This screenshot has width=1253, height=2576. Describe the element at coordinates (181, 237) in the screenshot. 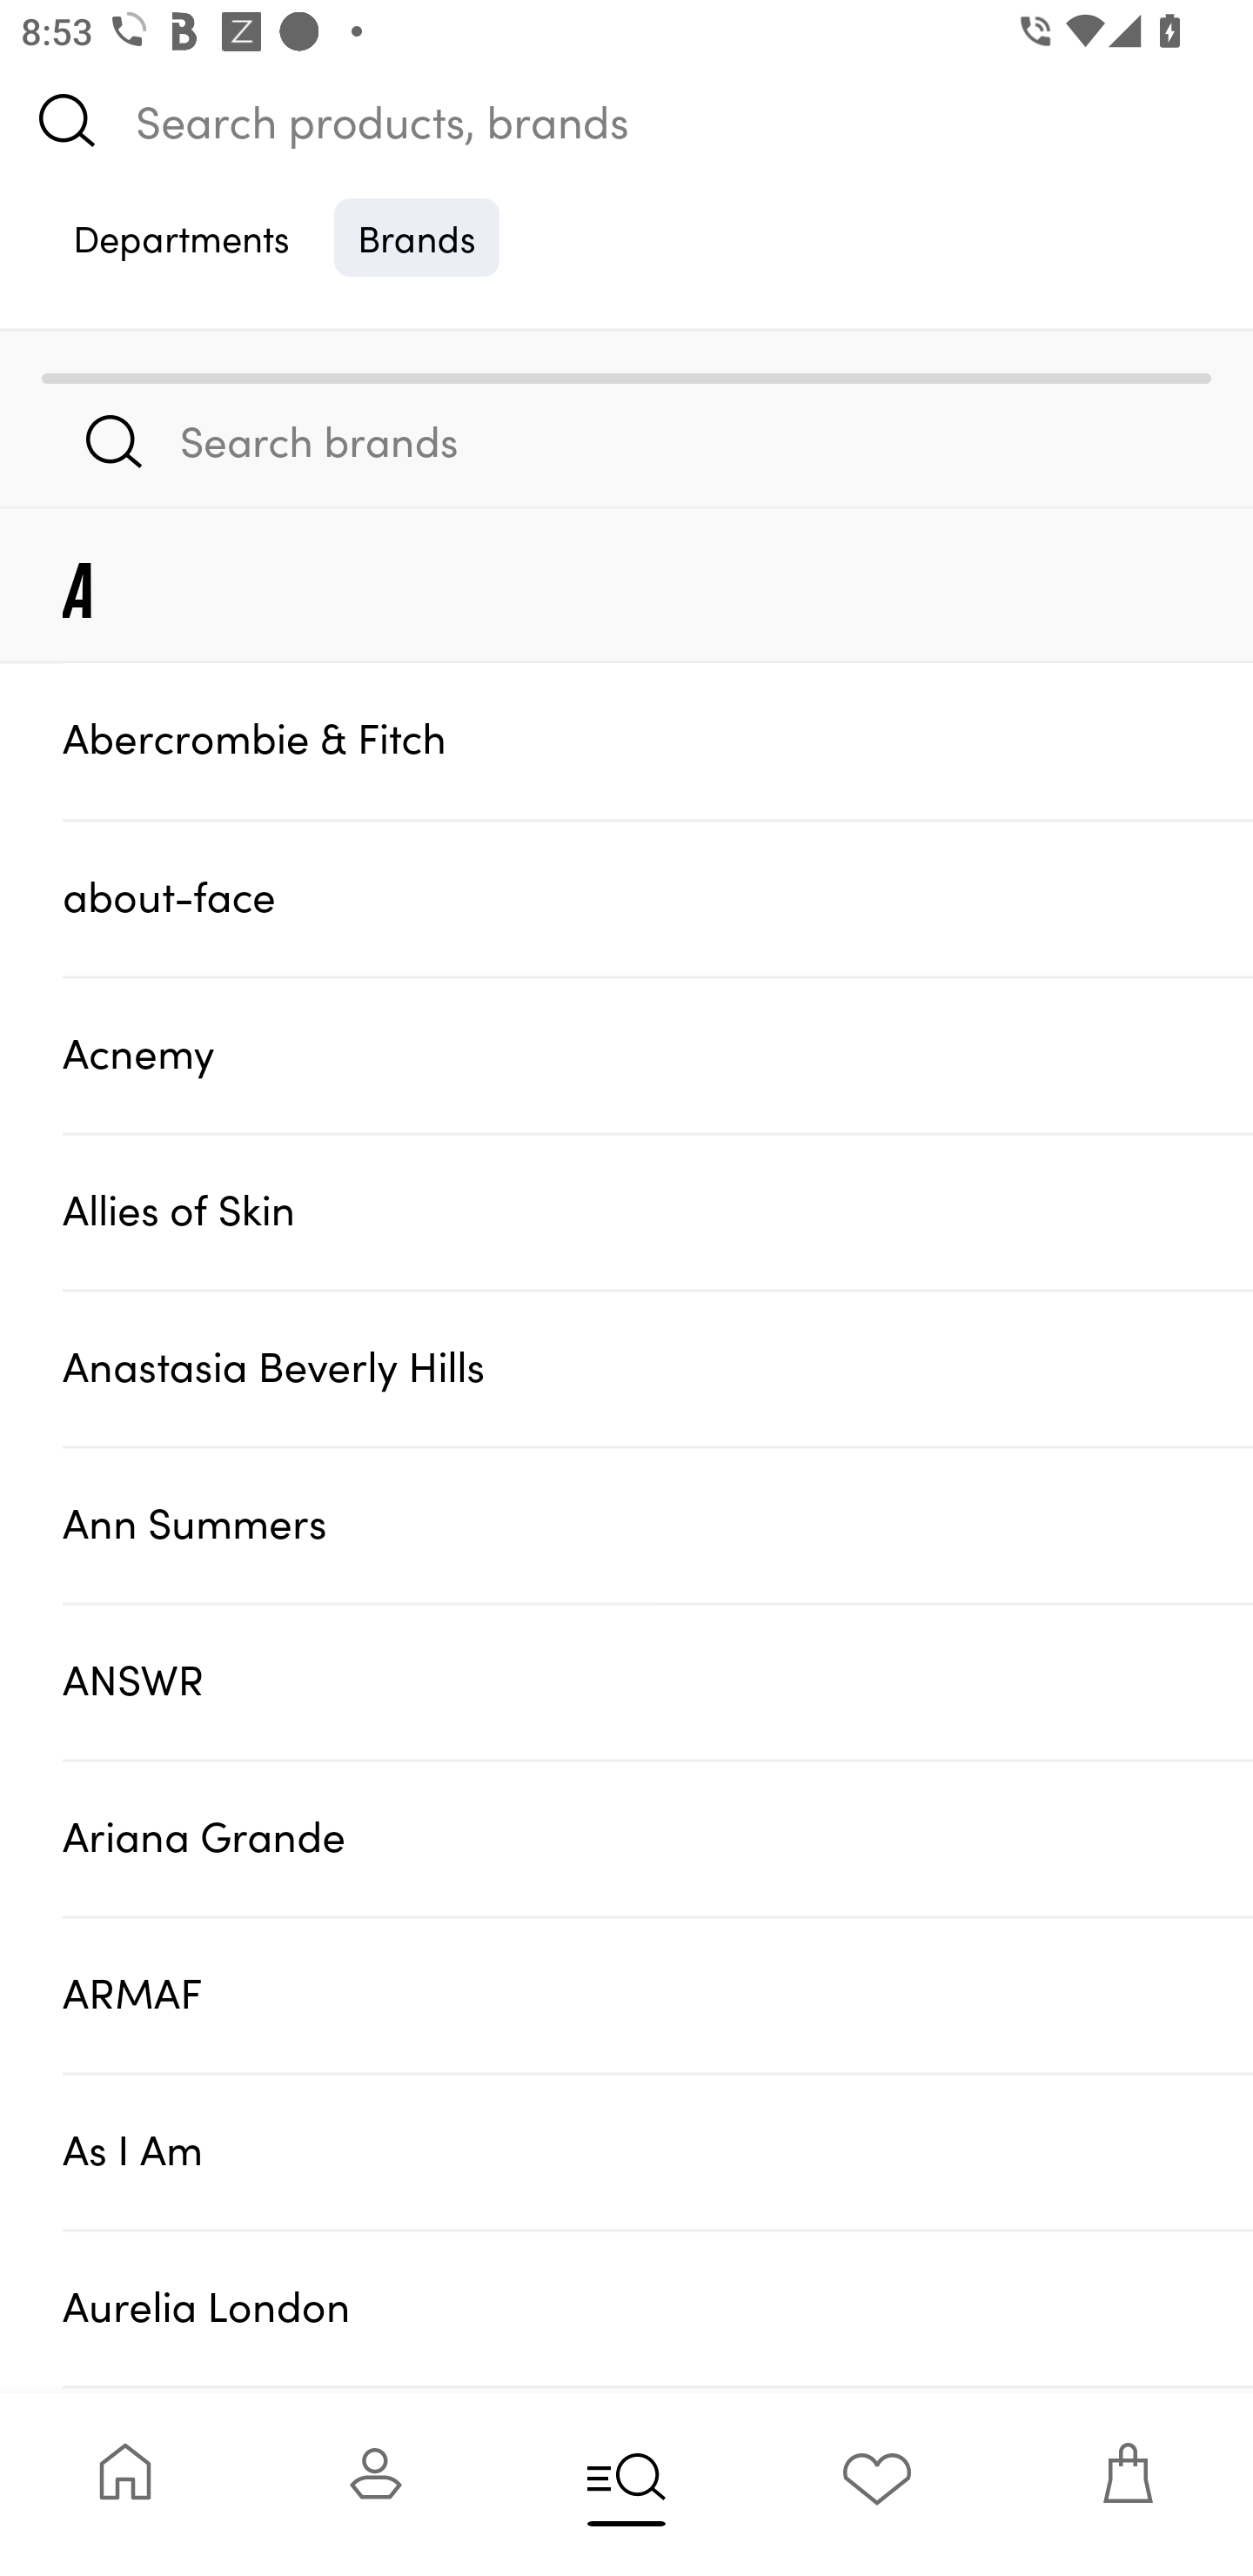

I see `Departments` at that location.